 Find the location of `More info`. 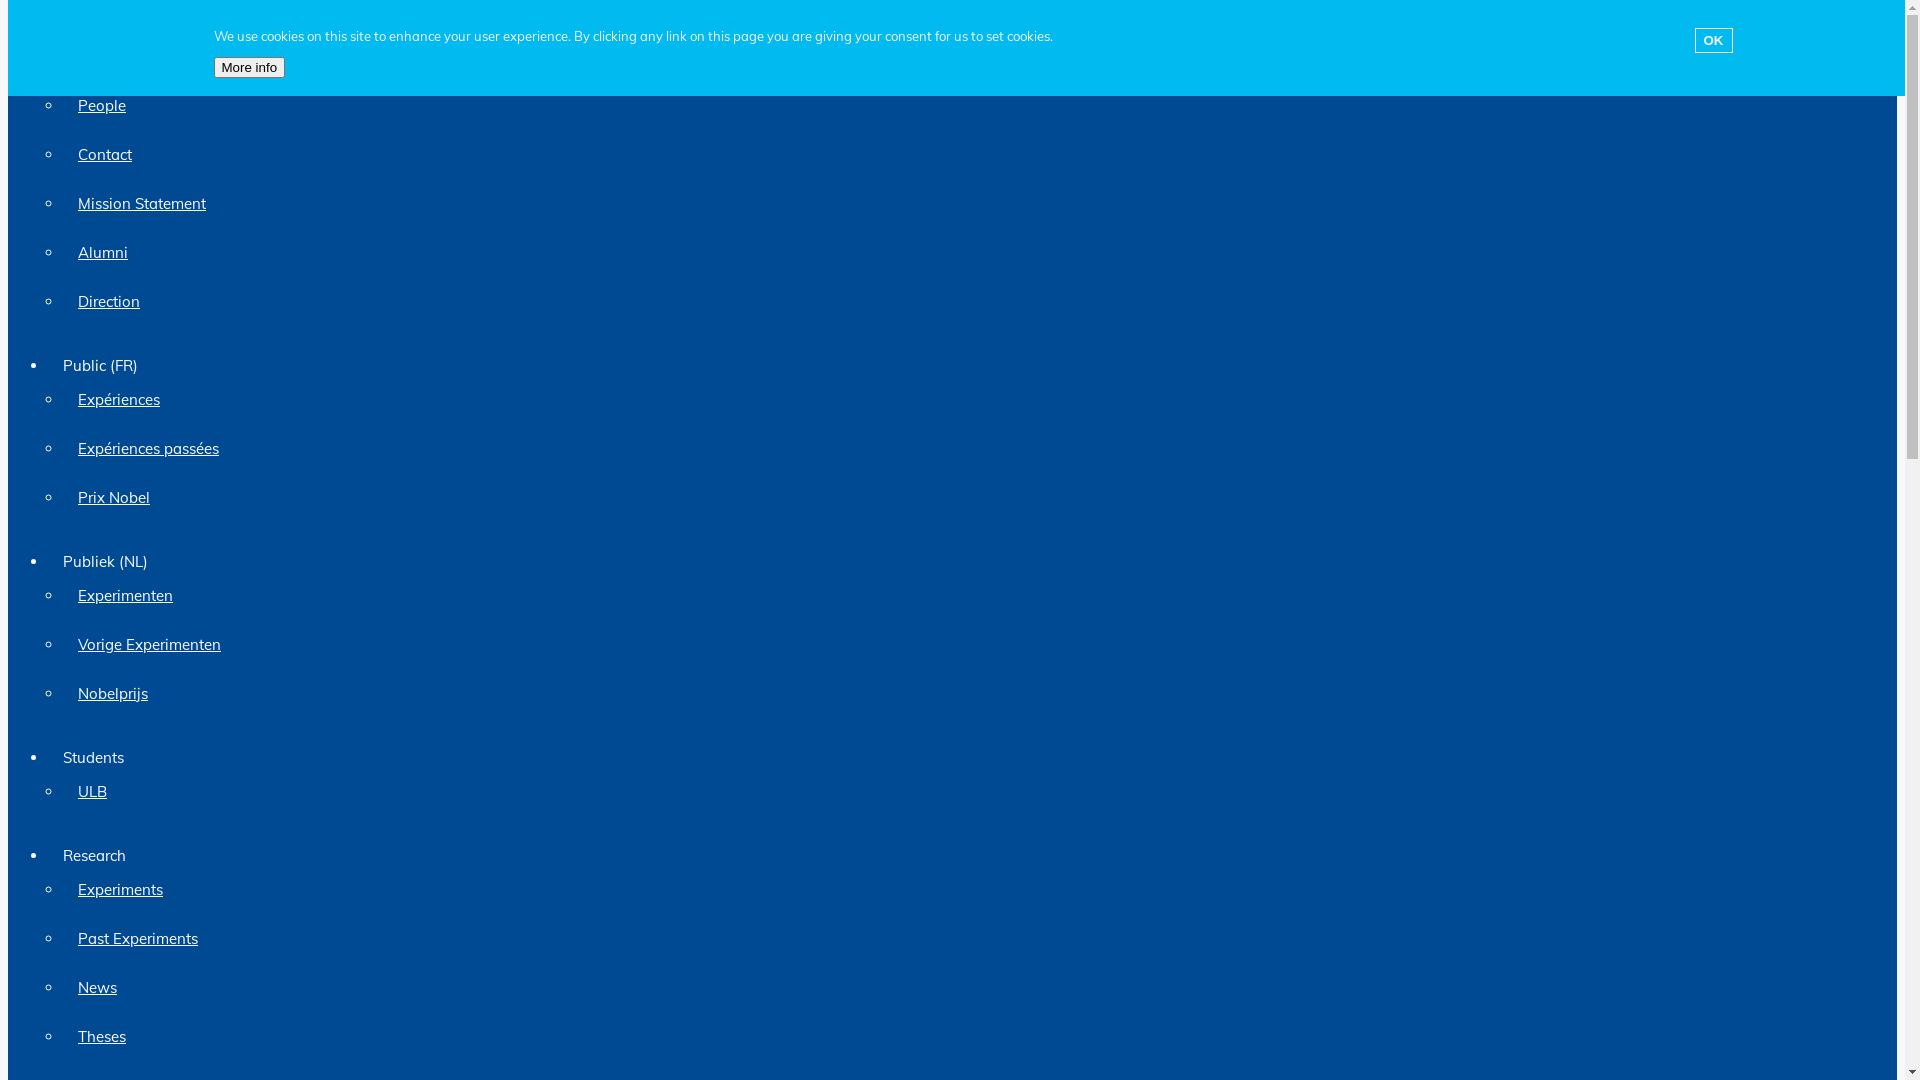

More info is located at coordinates (250, 67).